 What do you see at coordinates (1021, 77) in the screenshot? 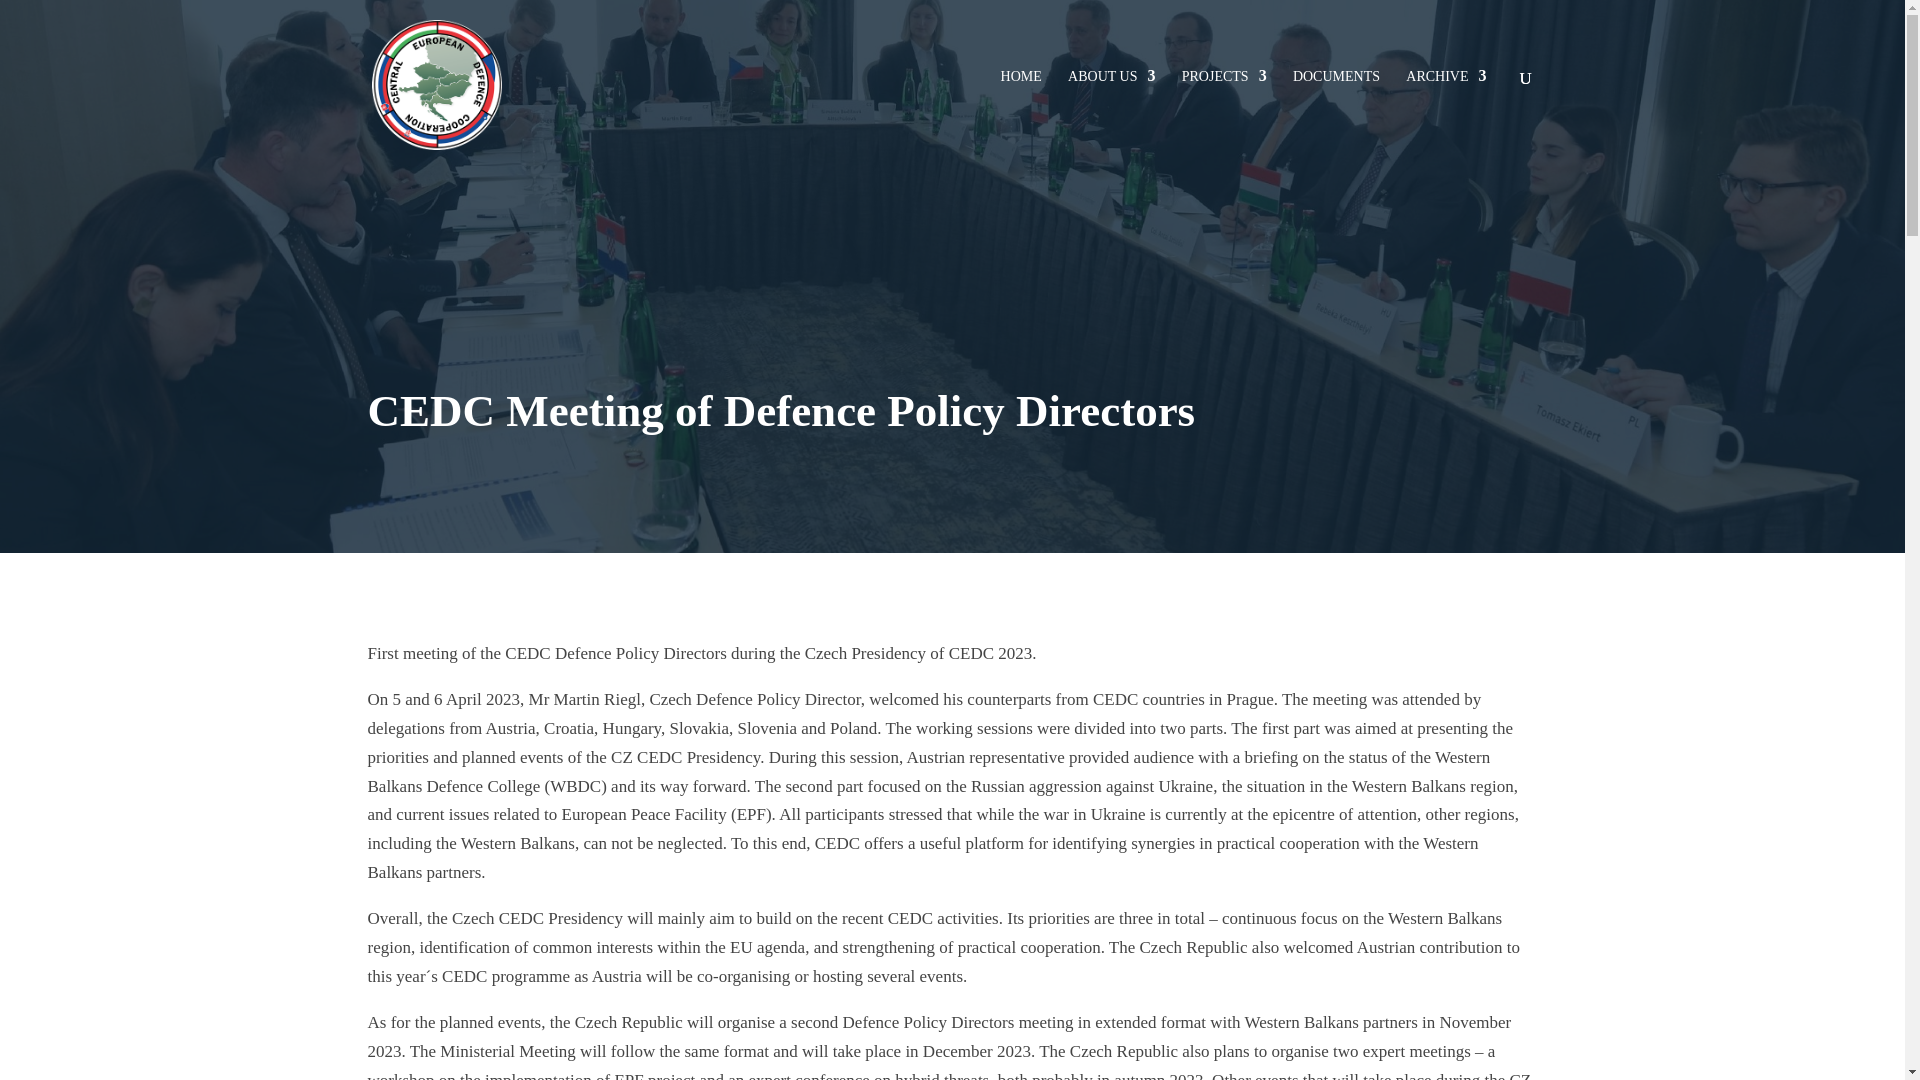
I see `HOME` at bounding box center [1021, 77].